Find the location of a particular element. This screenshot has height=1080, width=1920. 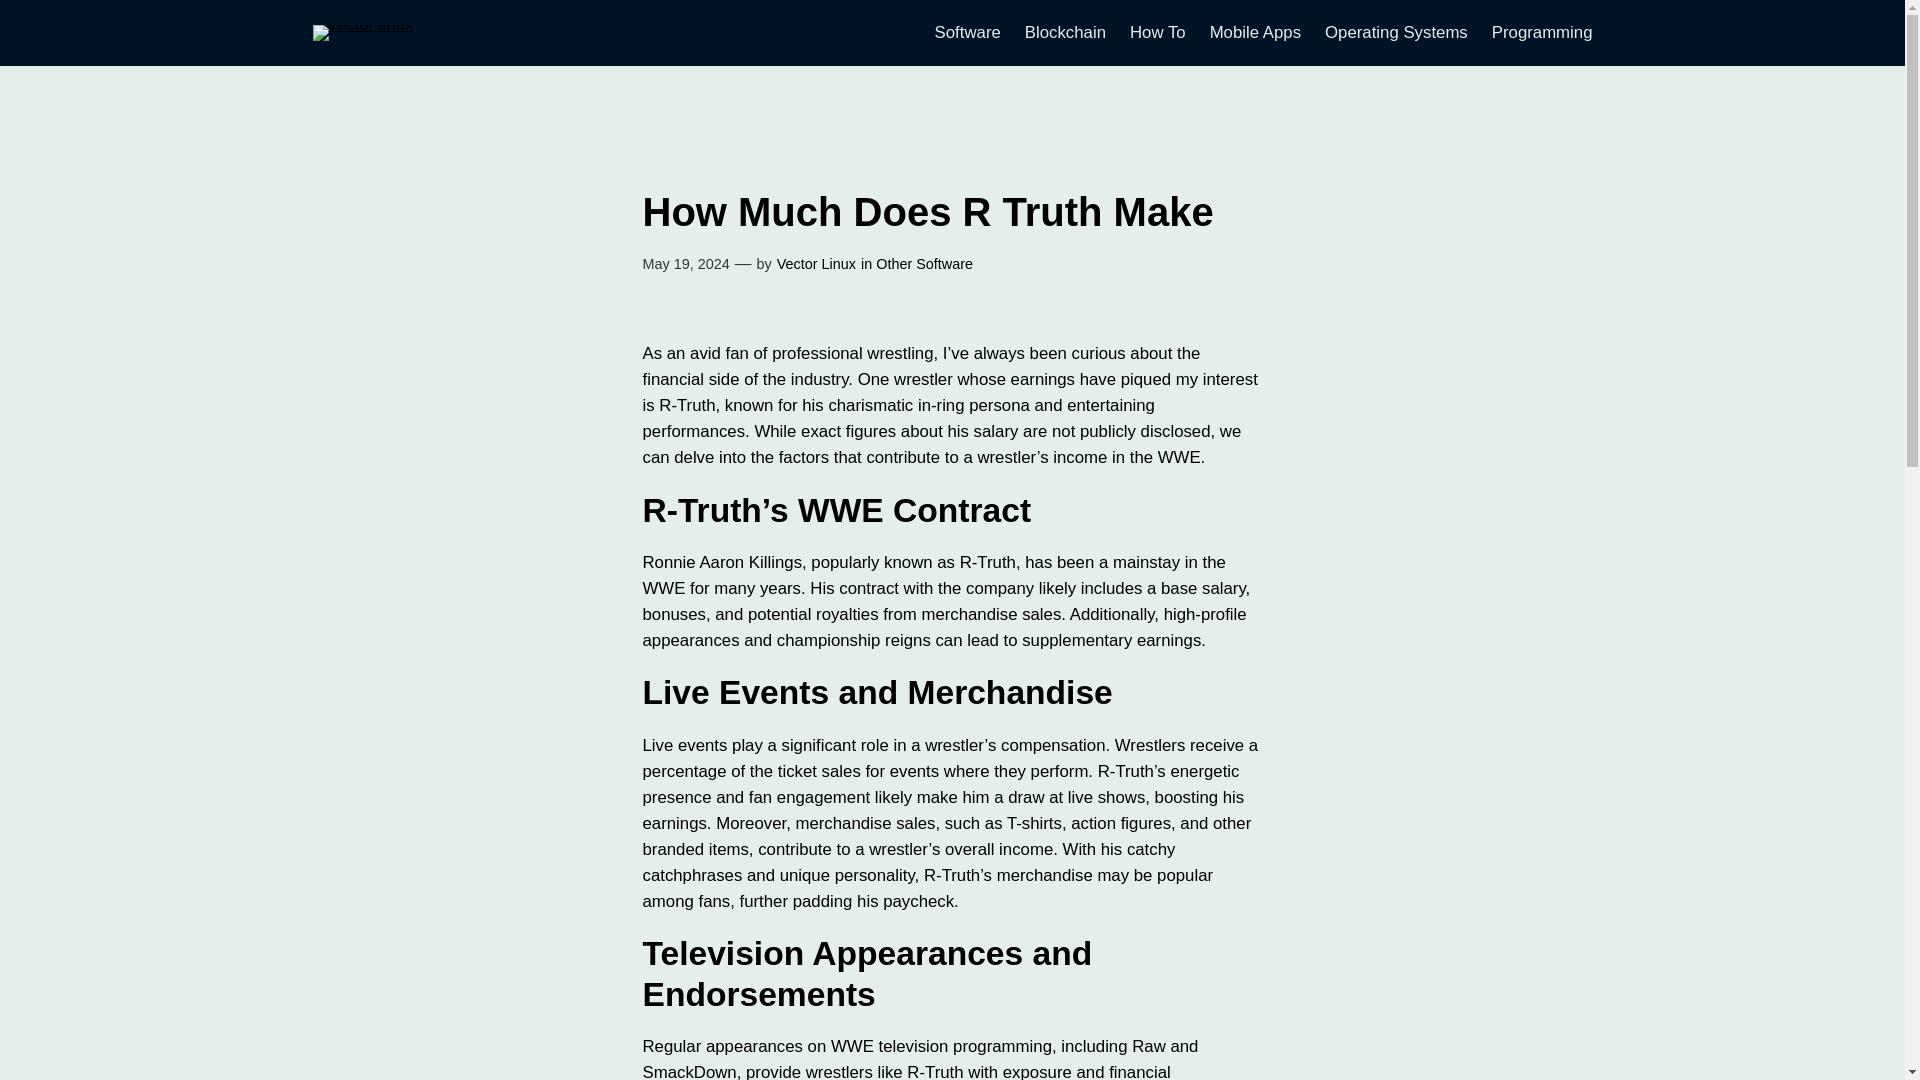

Other Software is located at coordinates (924, 264).